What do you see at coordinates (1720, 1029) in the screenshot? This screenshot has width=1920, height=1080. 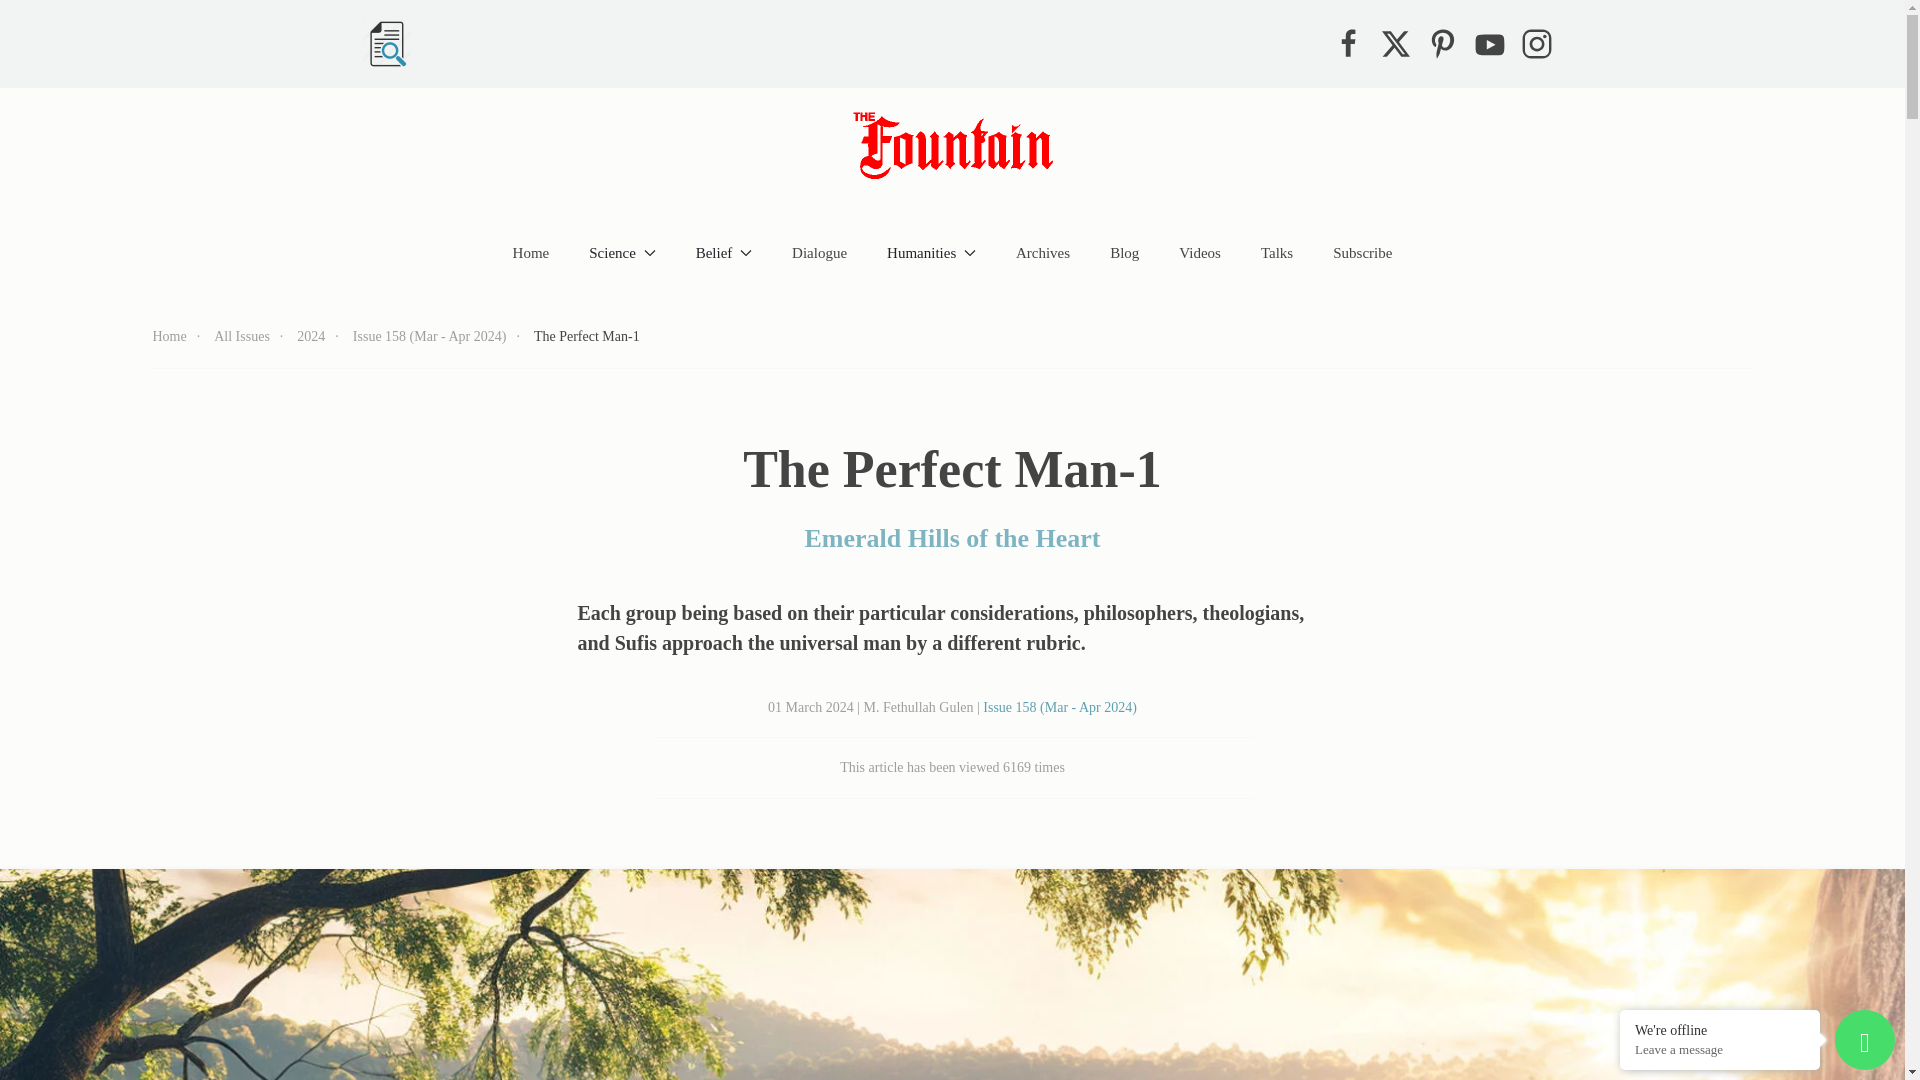 I see `We're offline` at bounding box center [1720, 1029].